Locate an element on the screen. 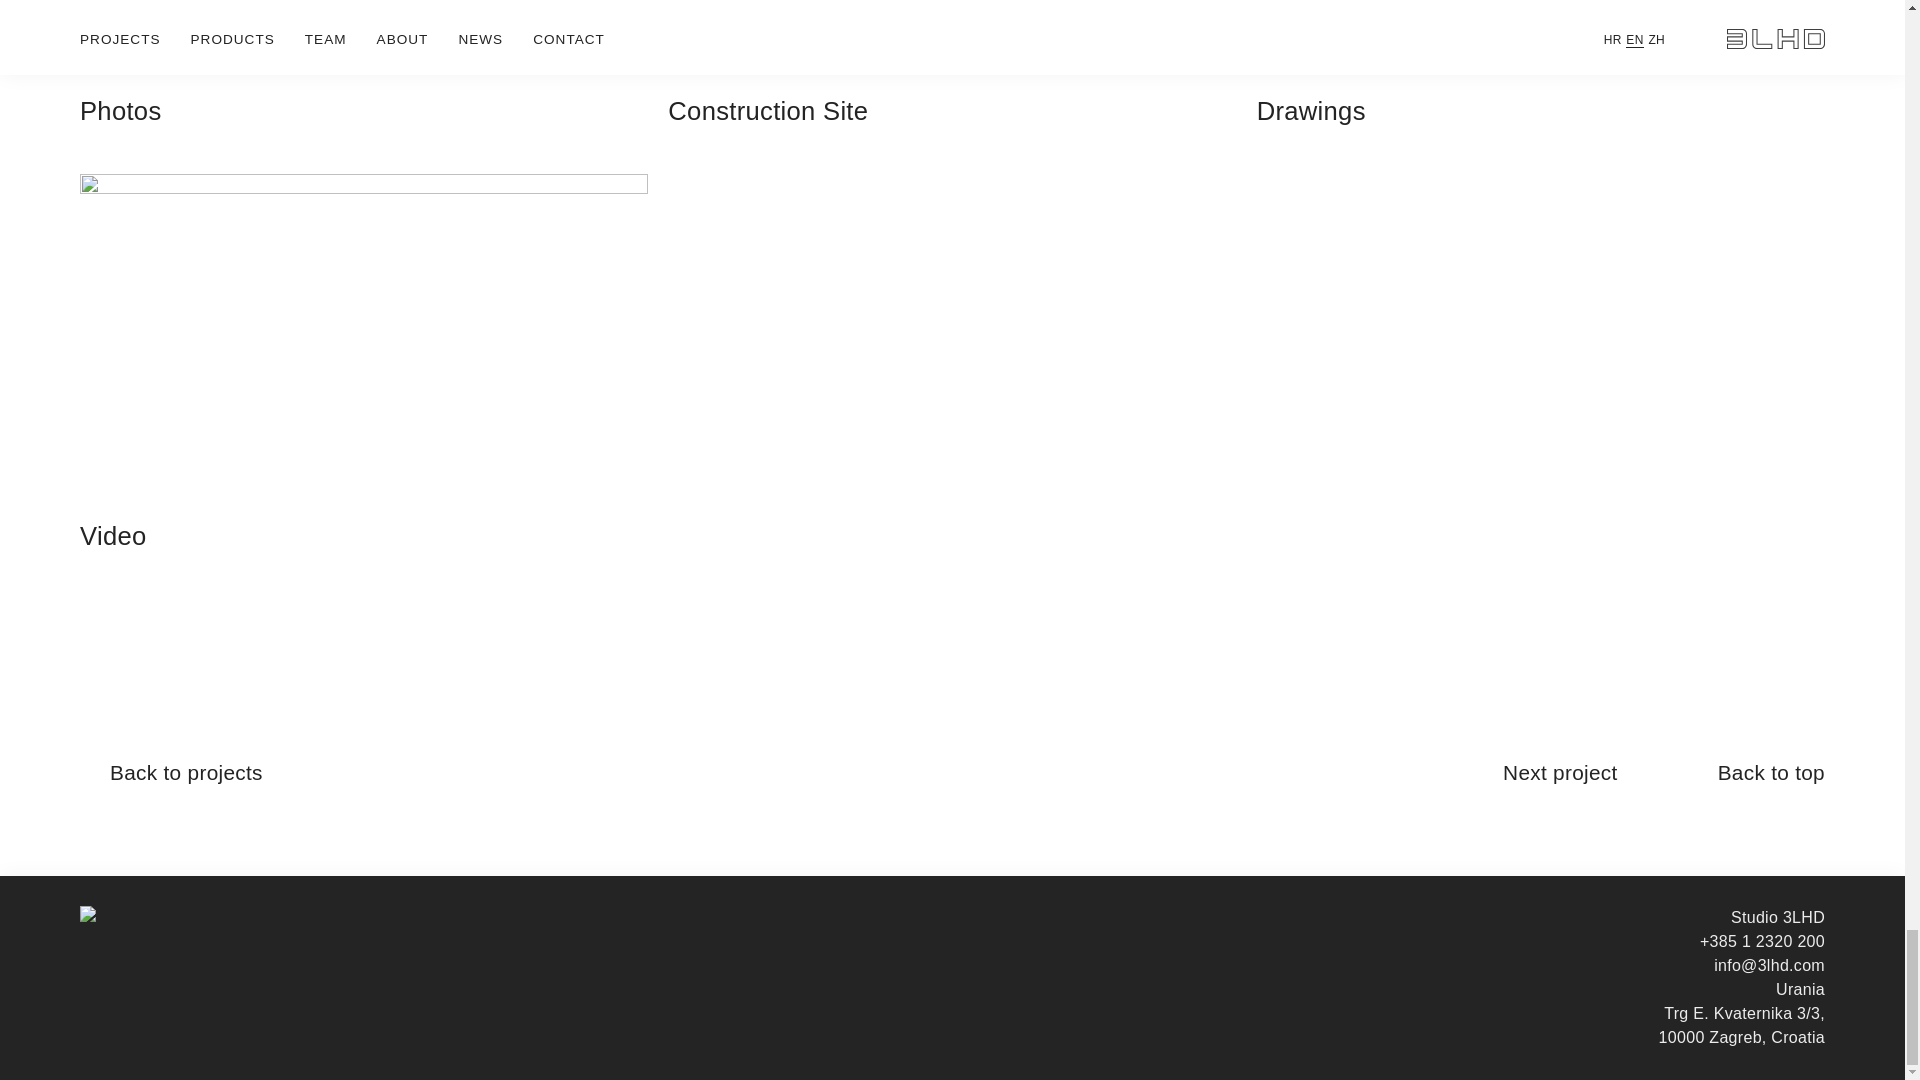  Next project is located at coordinates (1560, 773).